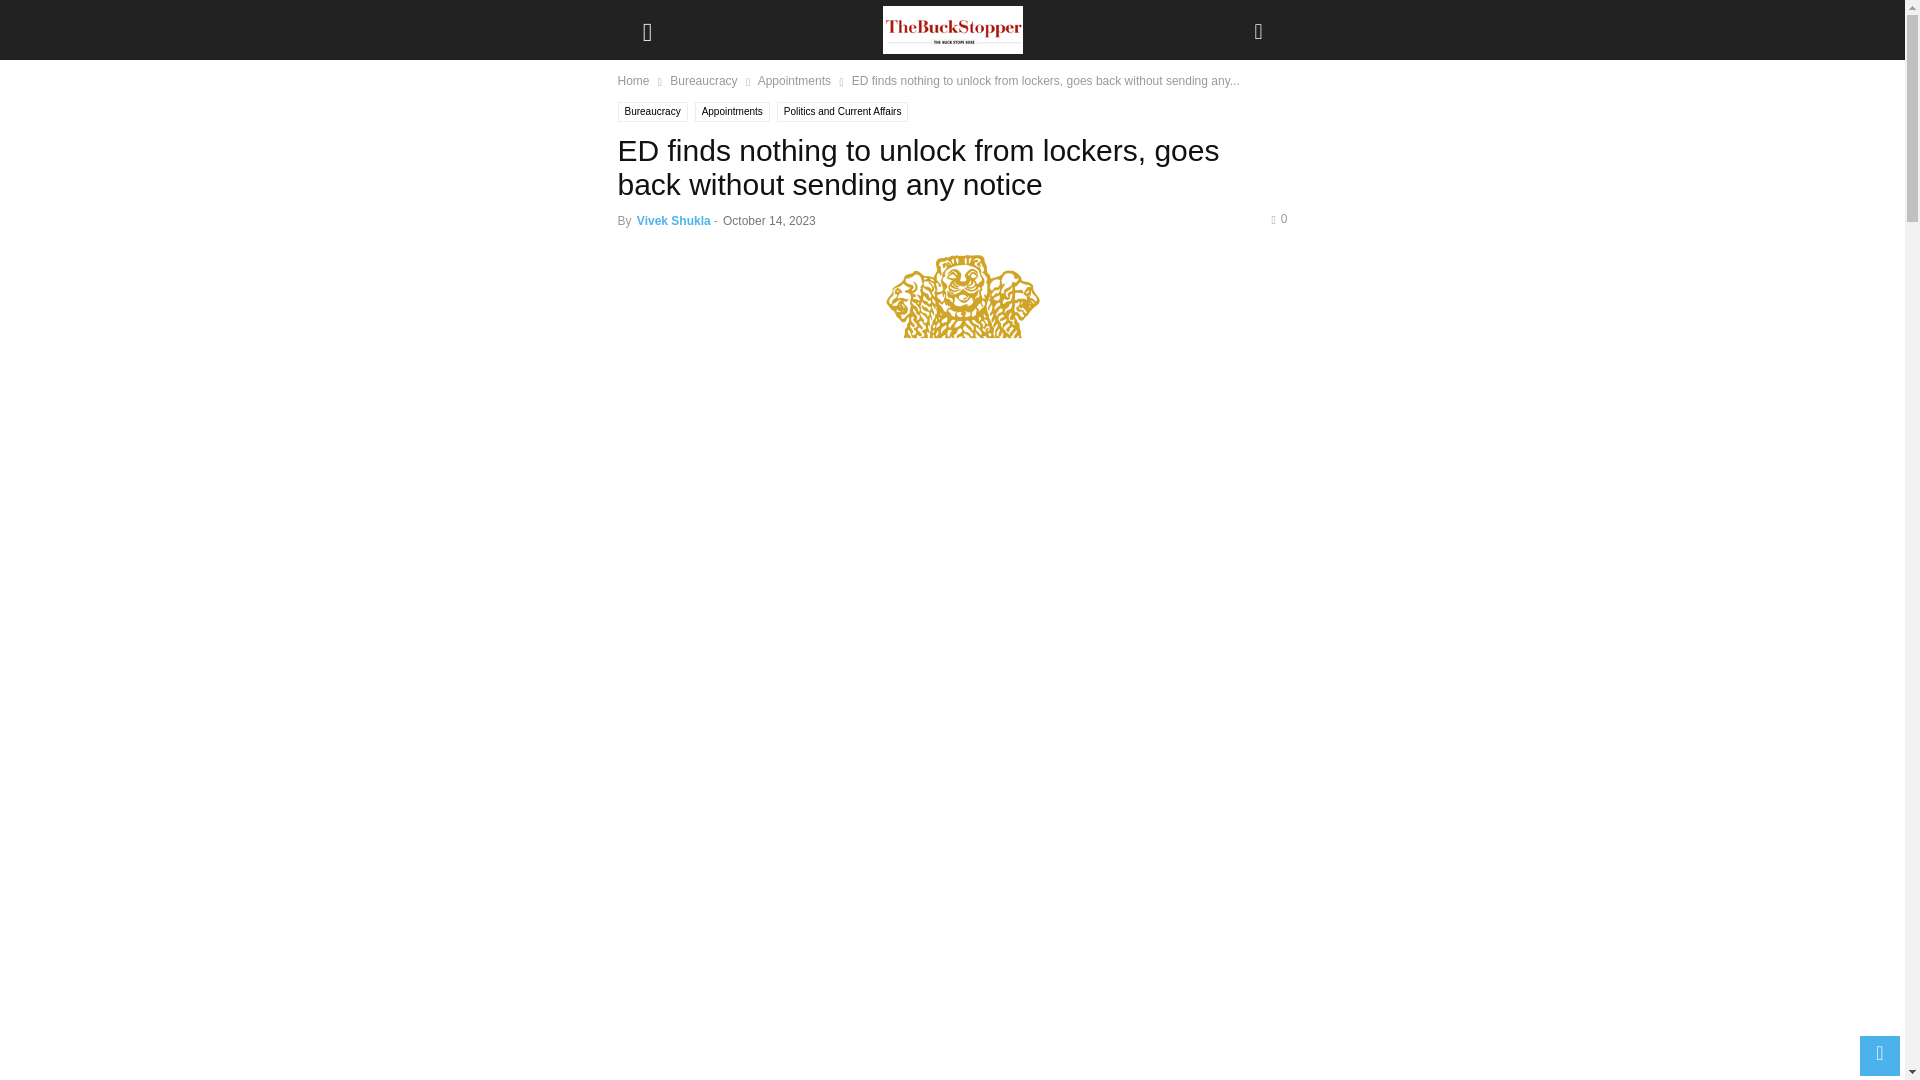 This screenshot has width=1920, height=1080. Describe the element at coordinates (794, 80) in the screenshot. I see `Appointments` at that location.